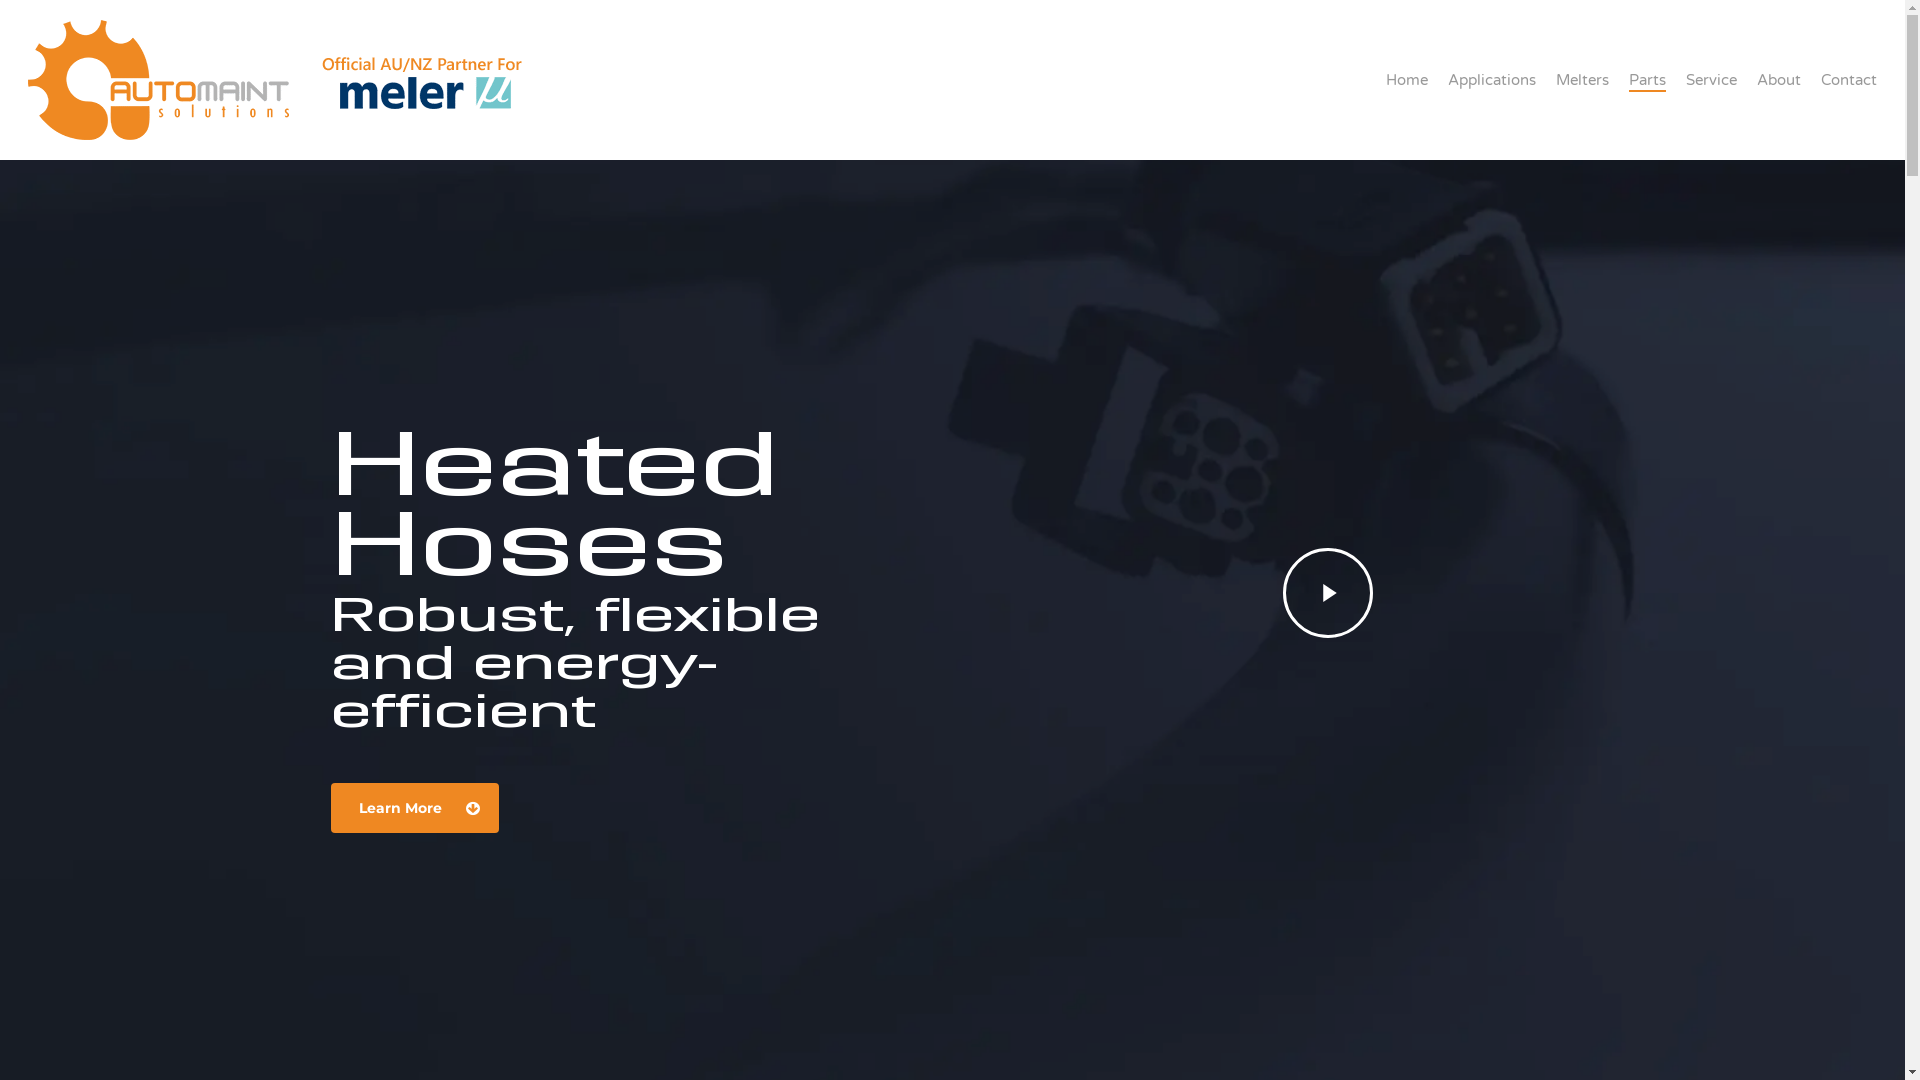 This screenshot has height=1080, width=1920. Describe the element at coordinates (1407, 80) in the screenshot. I see `Home` at that location.